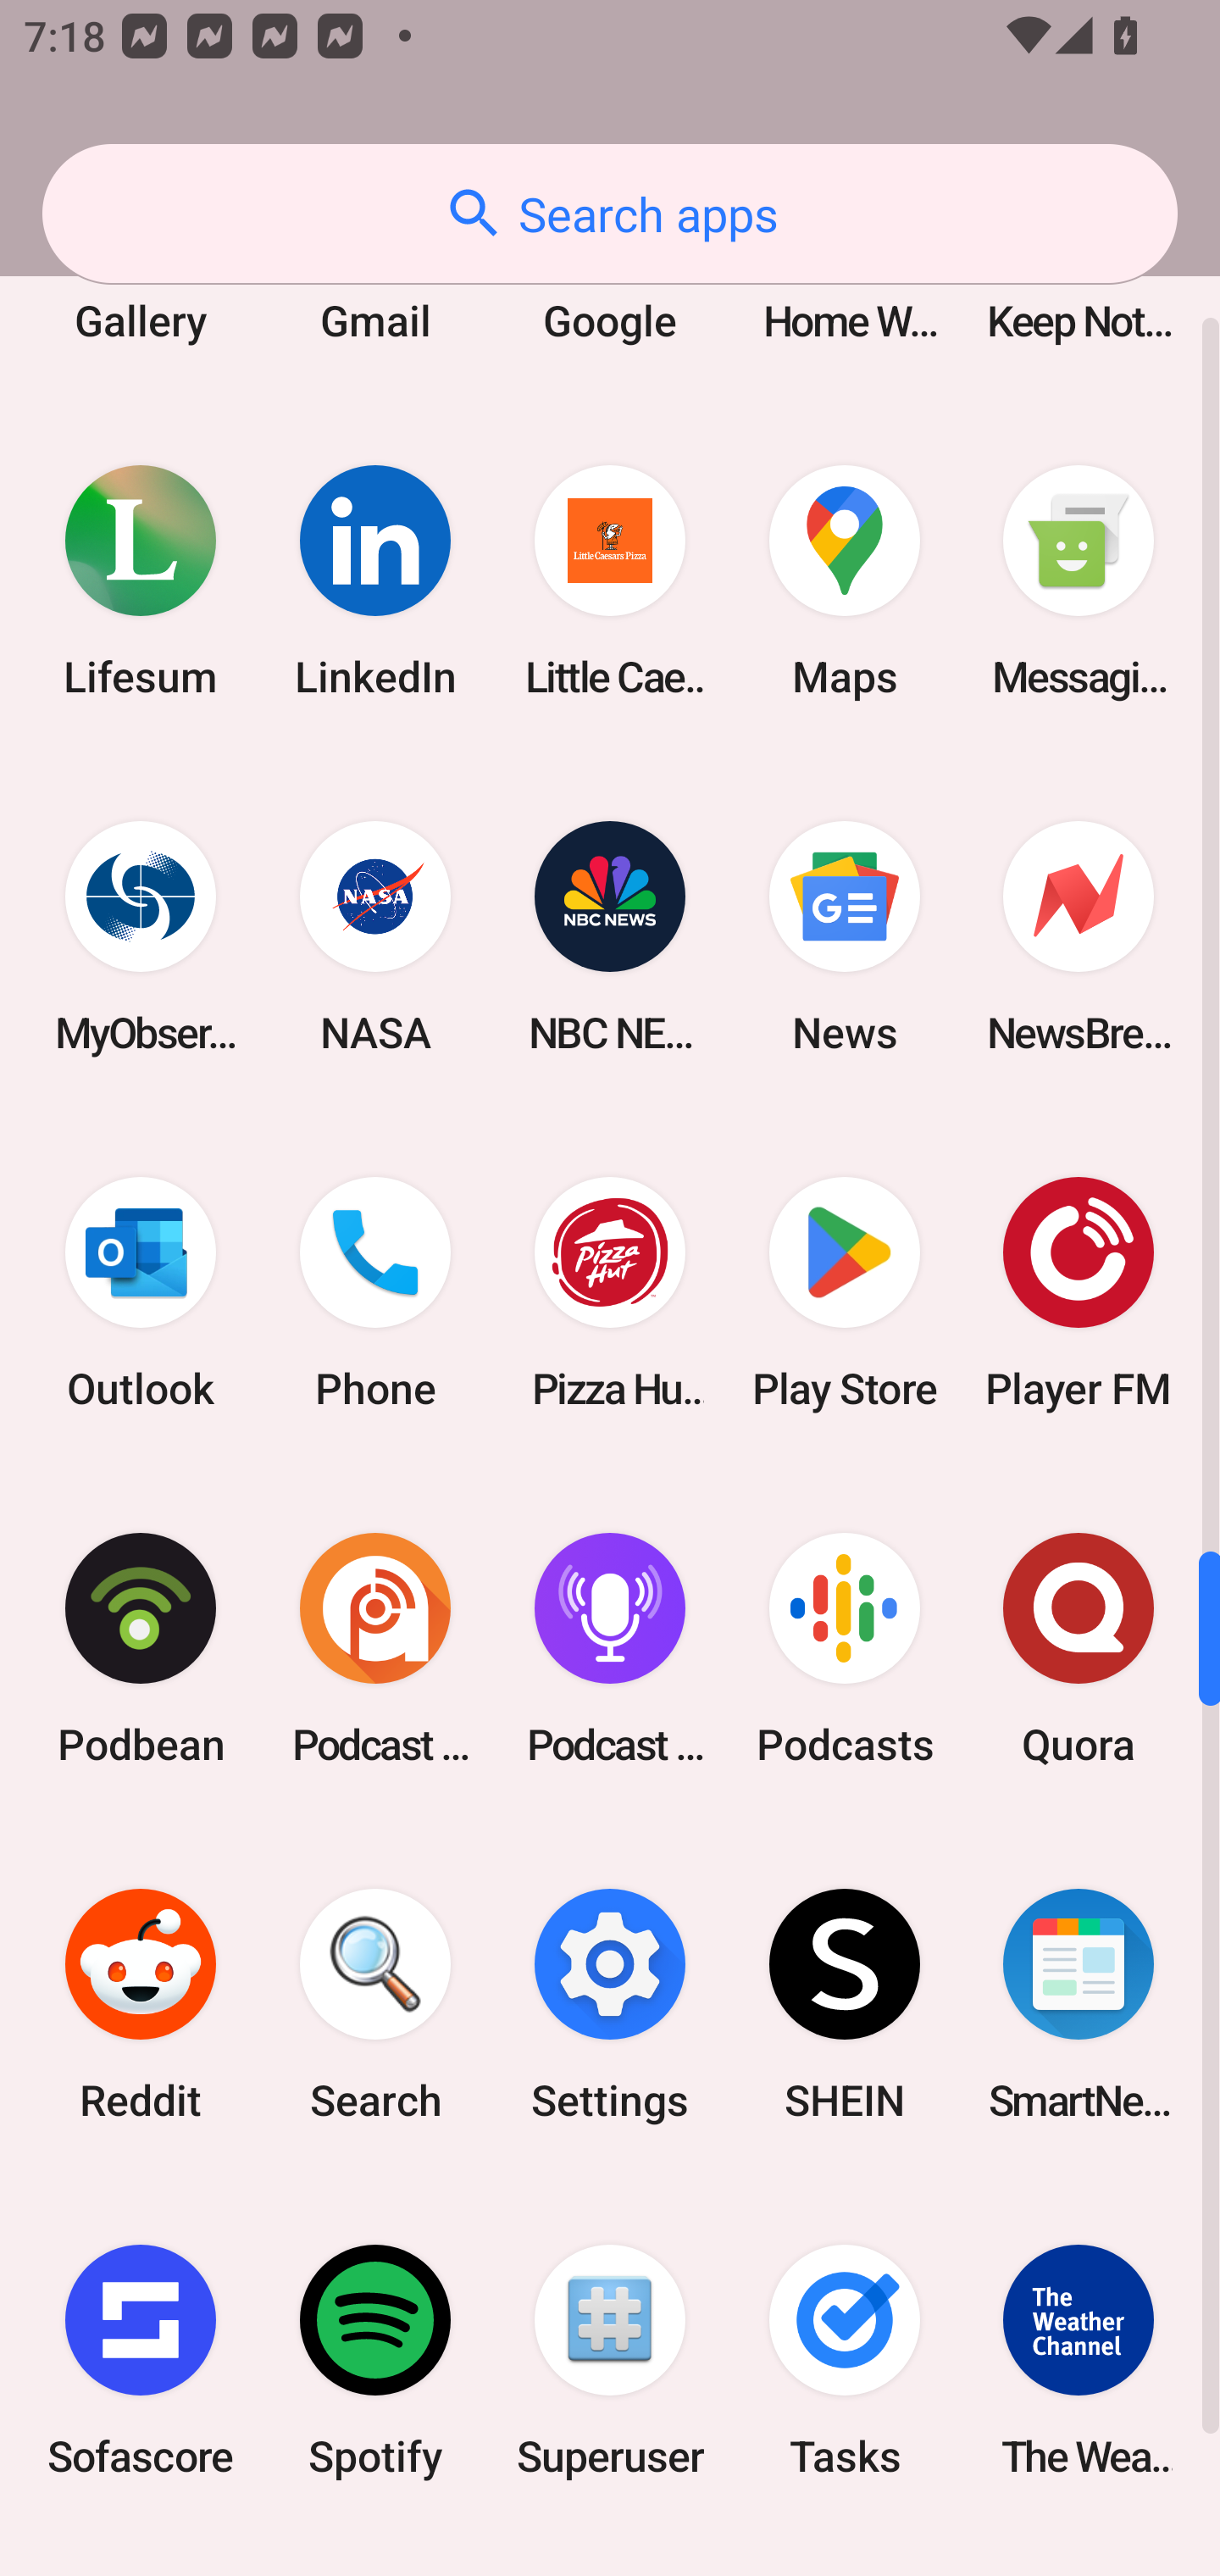  What do you see at coordinates (1079, 2361) in the screenshot?
I see `The Weather Channel` at bounding box center [1079, 2361].